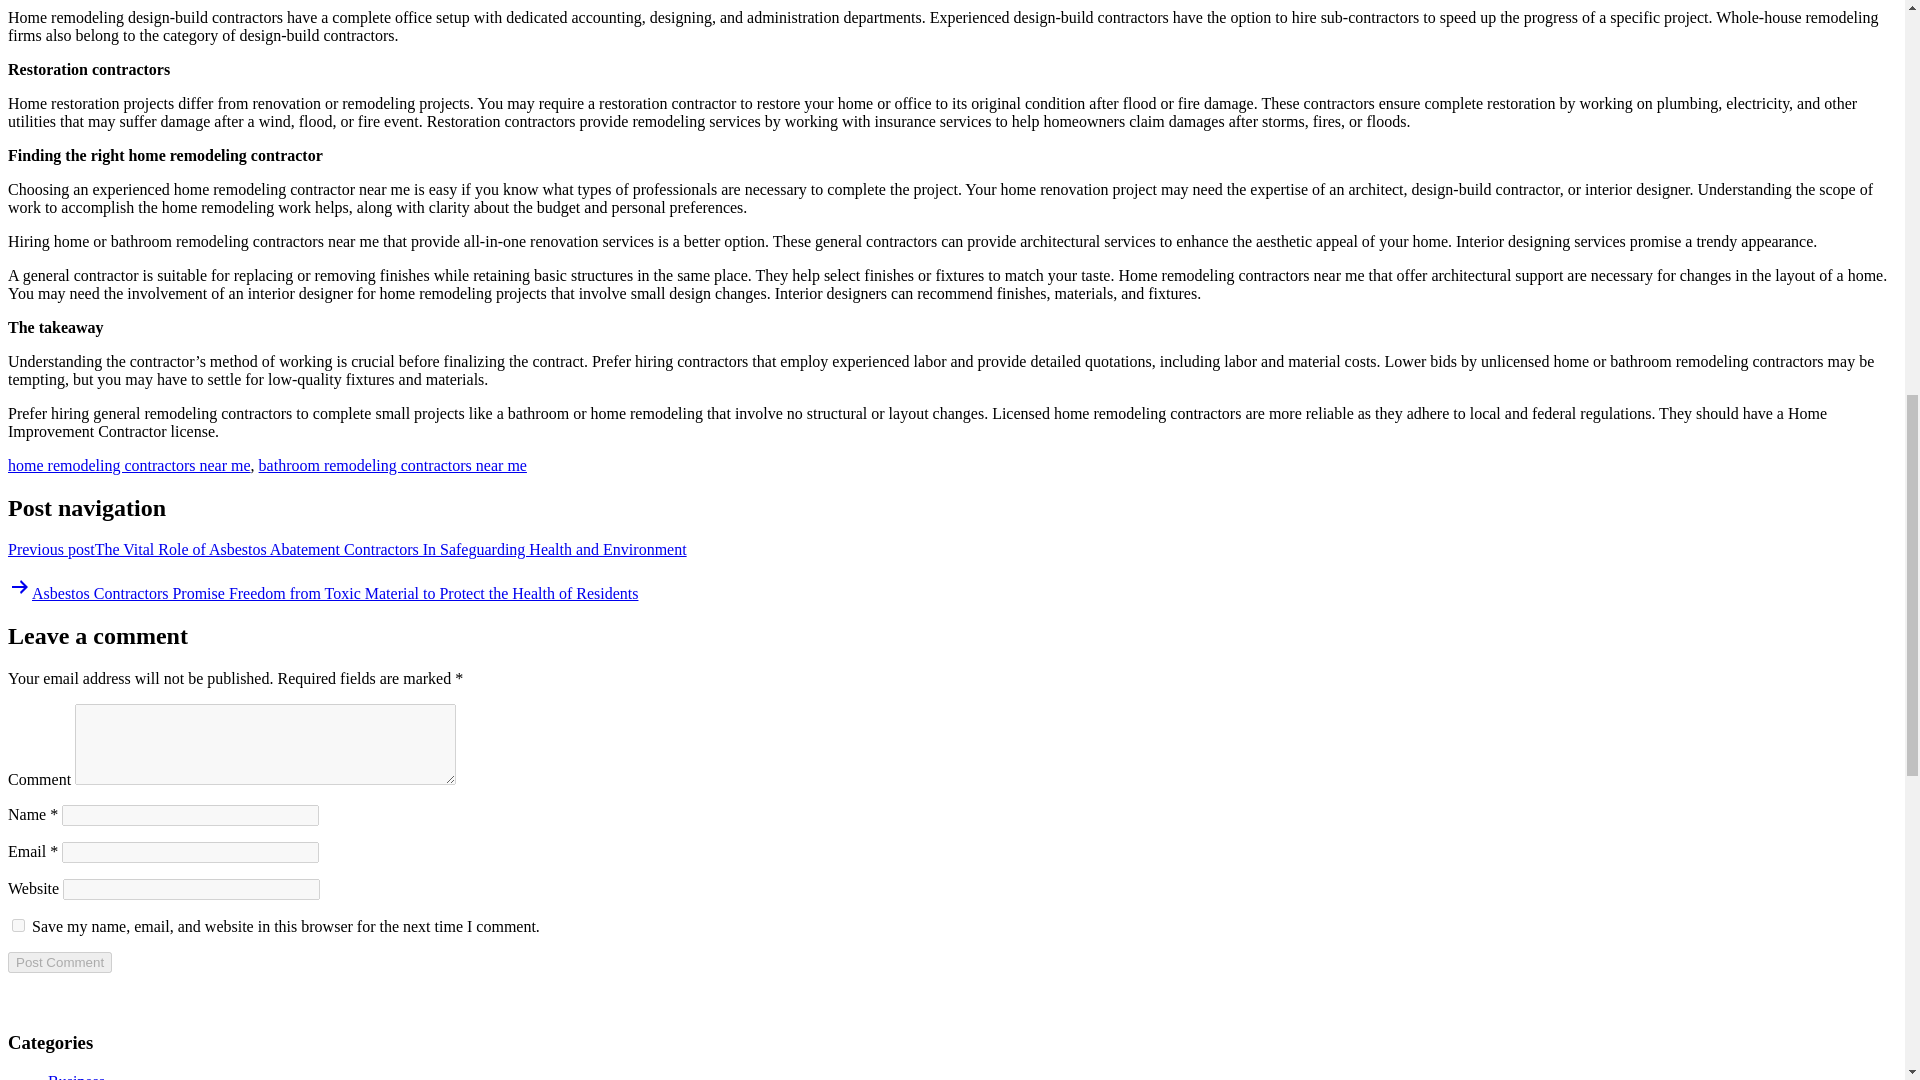 The width and height of the screenshot is (1920, 1080). I want to click on Post Comment, so click(59, 962).